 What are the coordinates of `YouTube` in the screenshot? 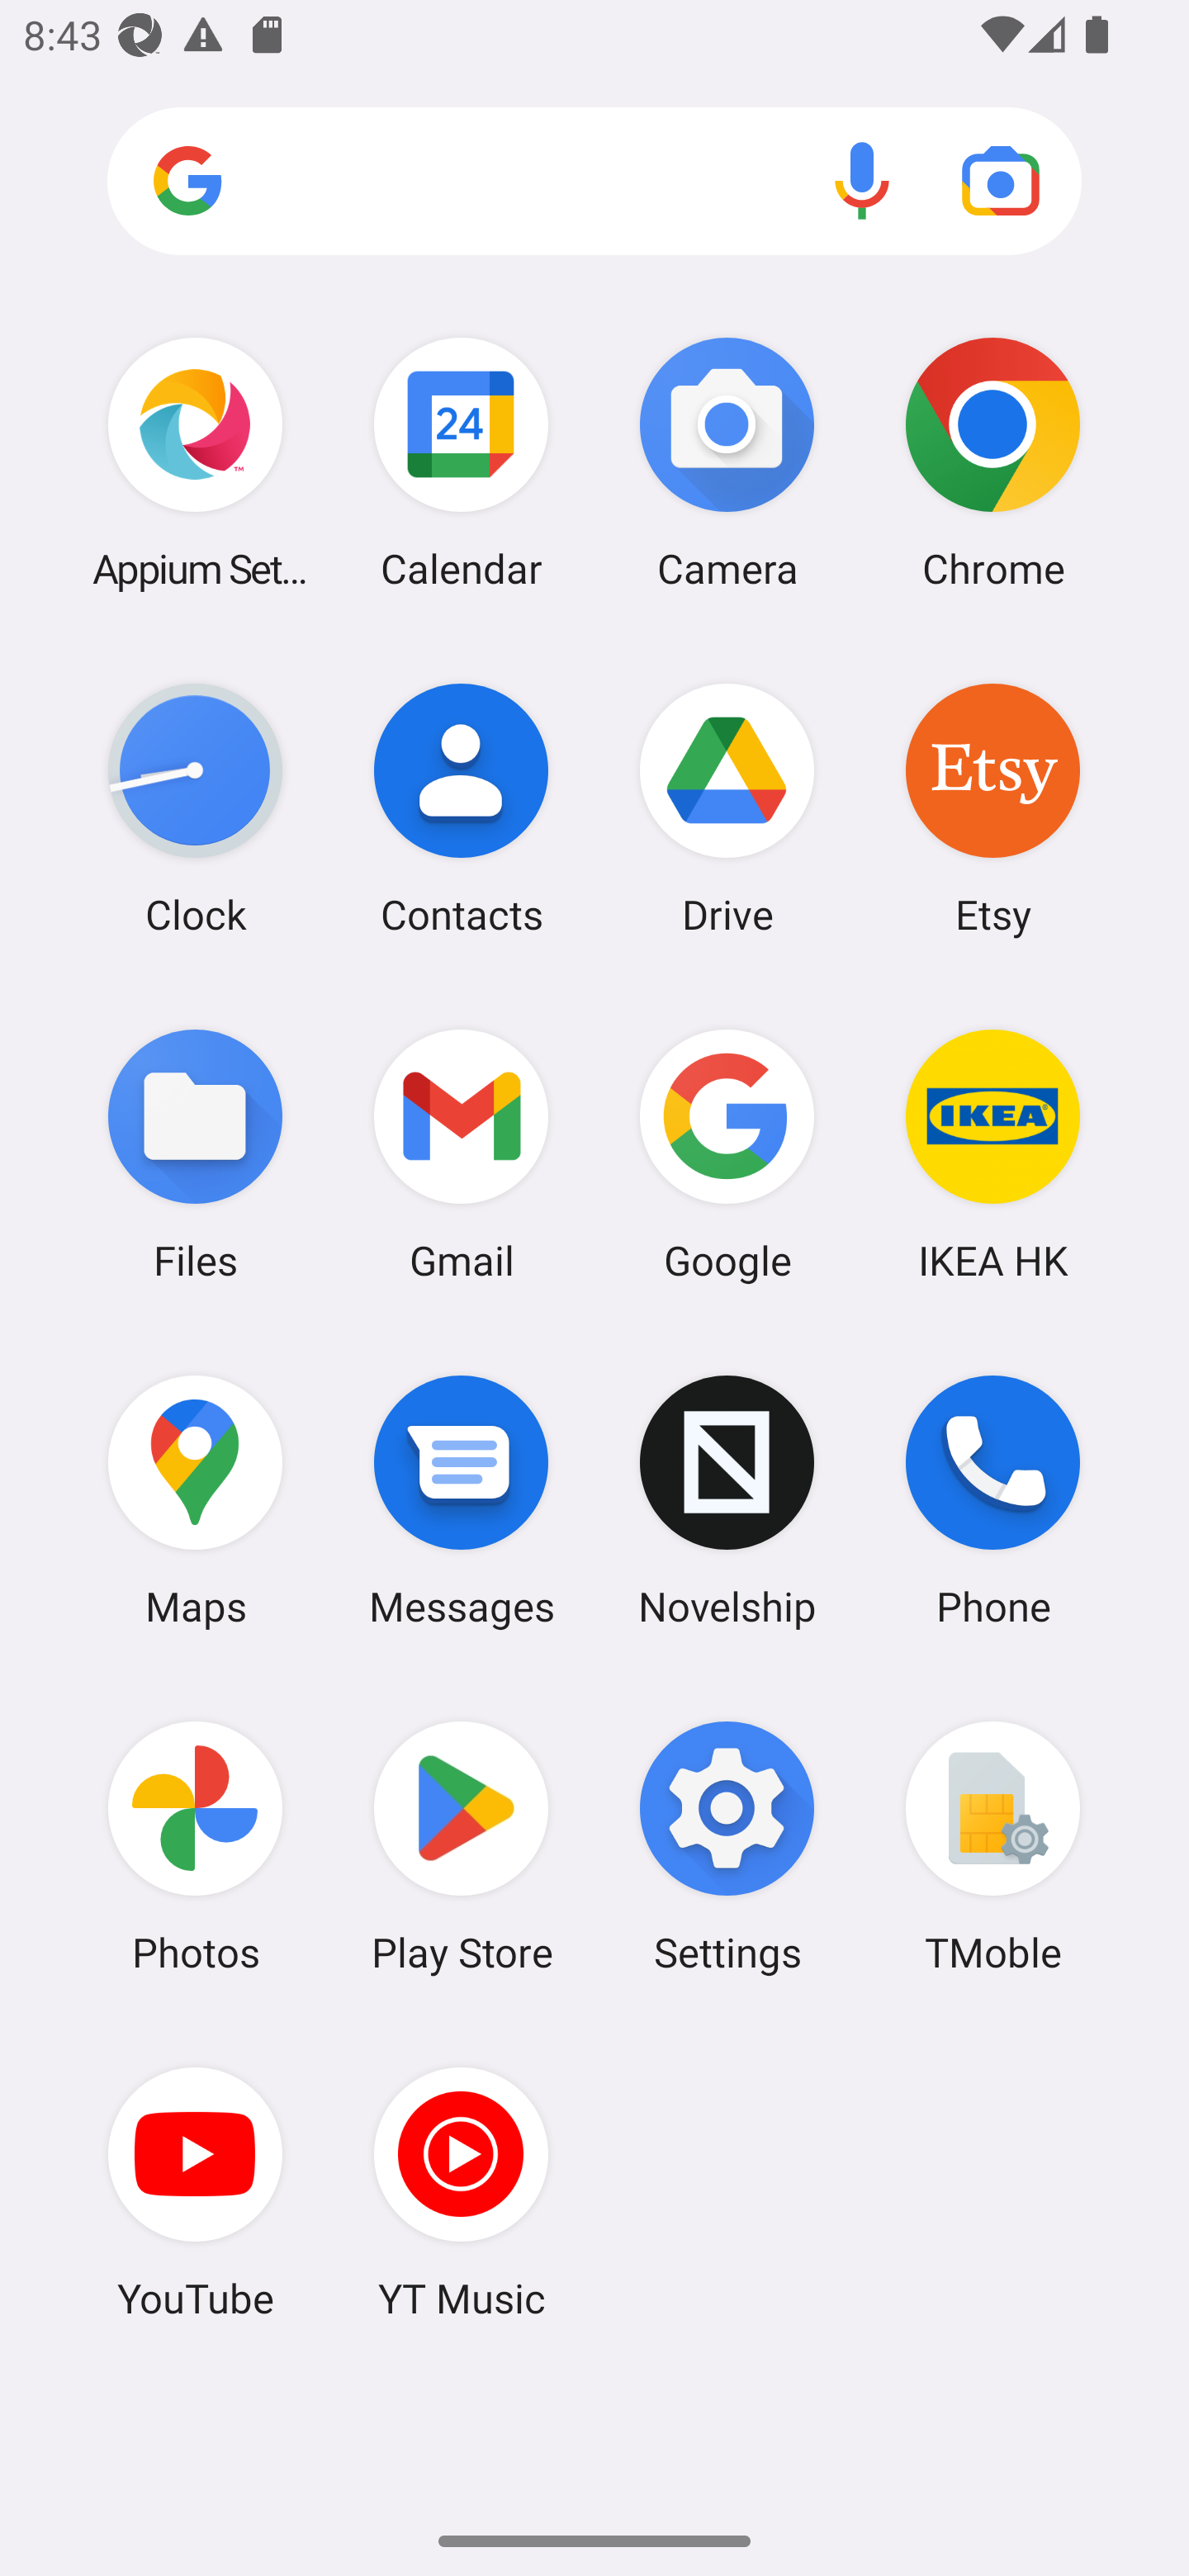 It's located at (195, 2192).